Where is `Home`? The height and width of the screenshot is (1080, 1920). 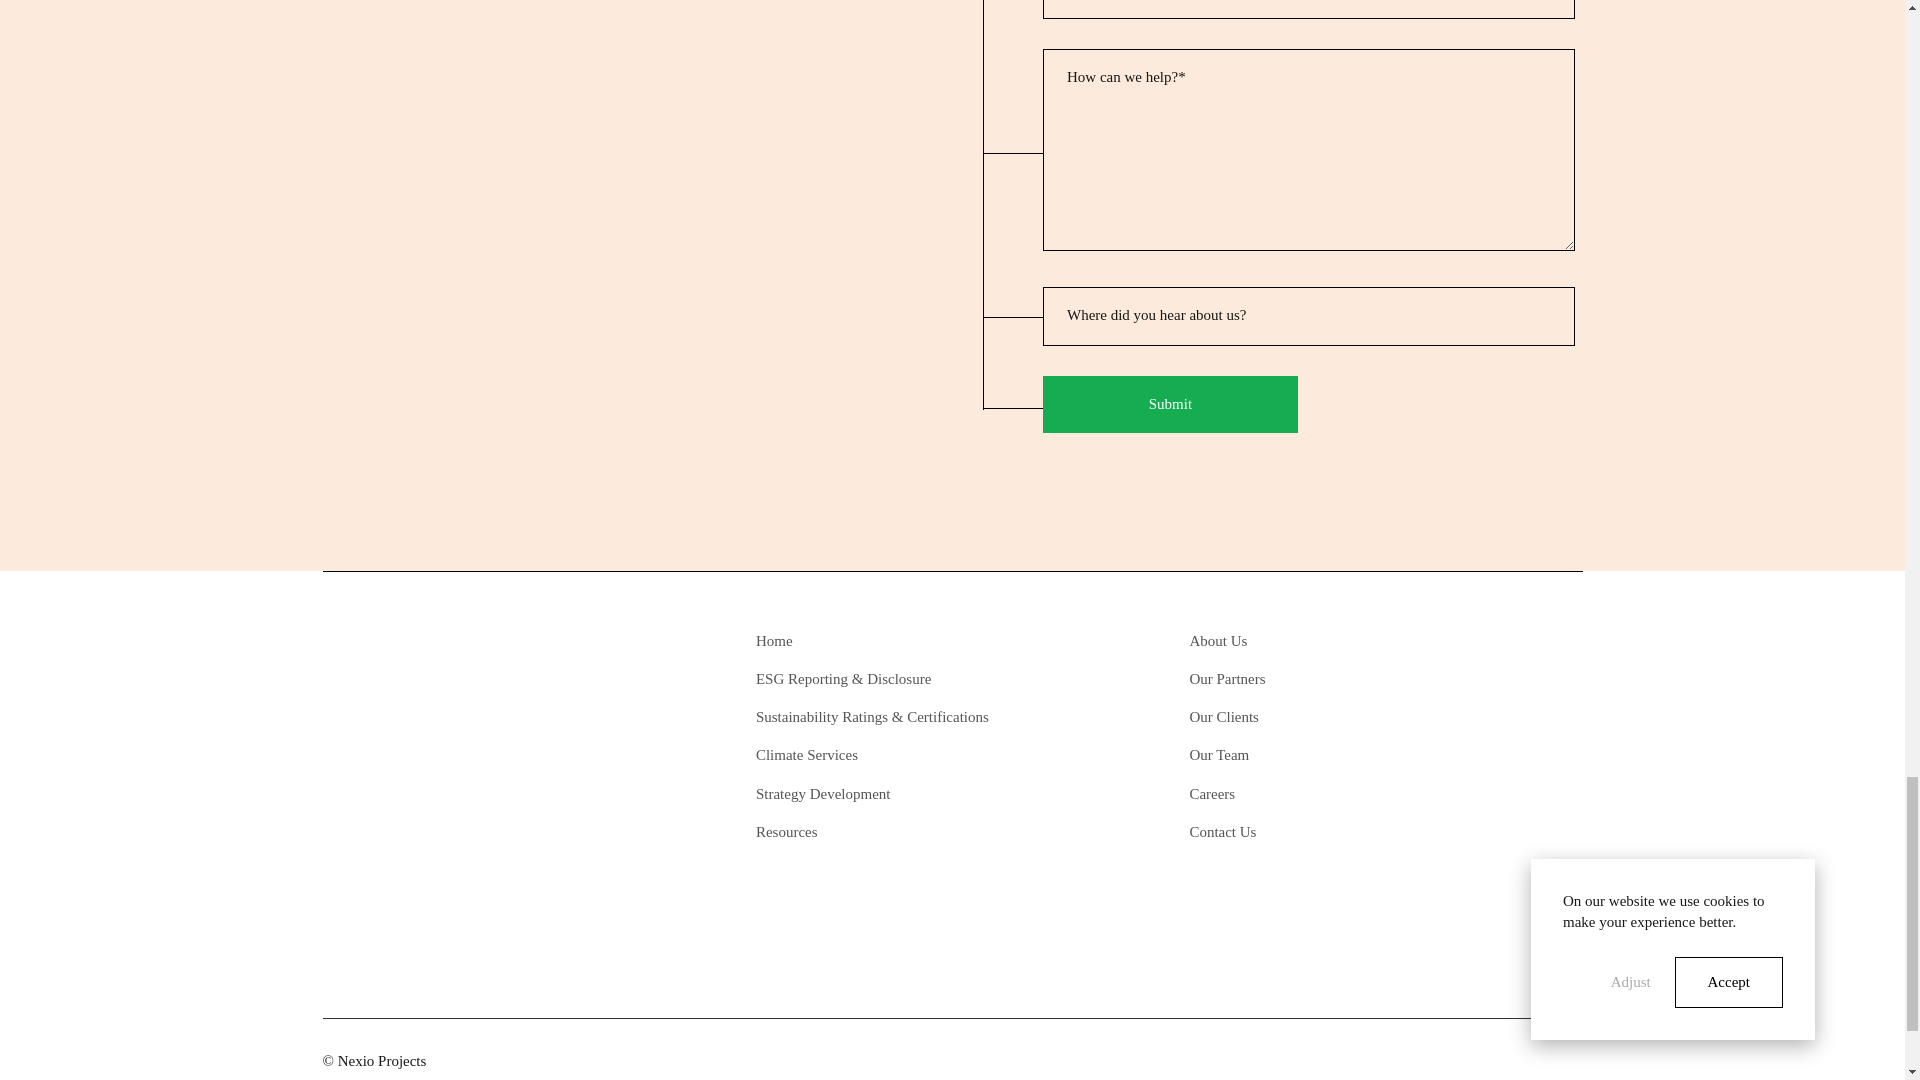 Home is located at coordinates (886, 640).